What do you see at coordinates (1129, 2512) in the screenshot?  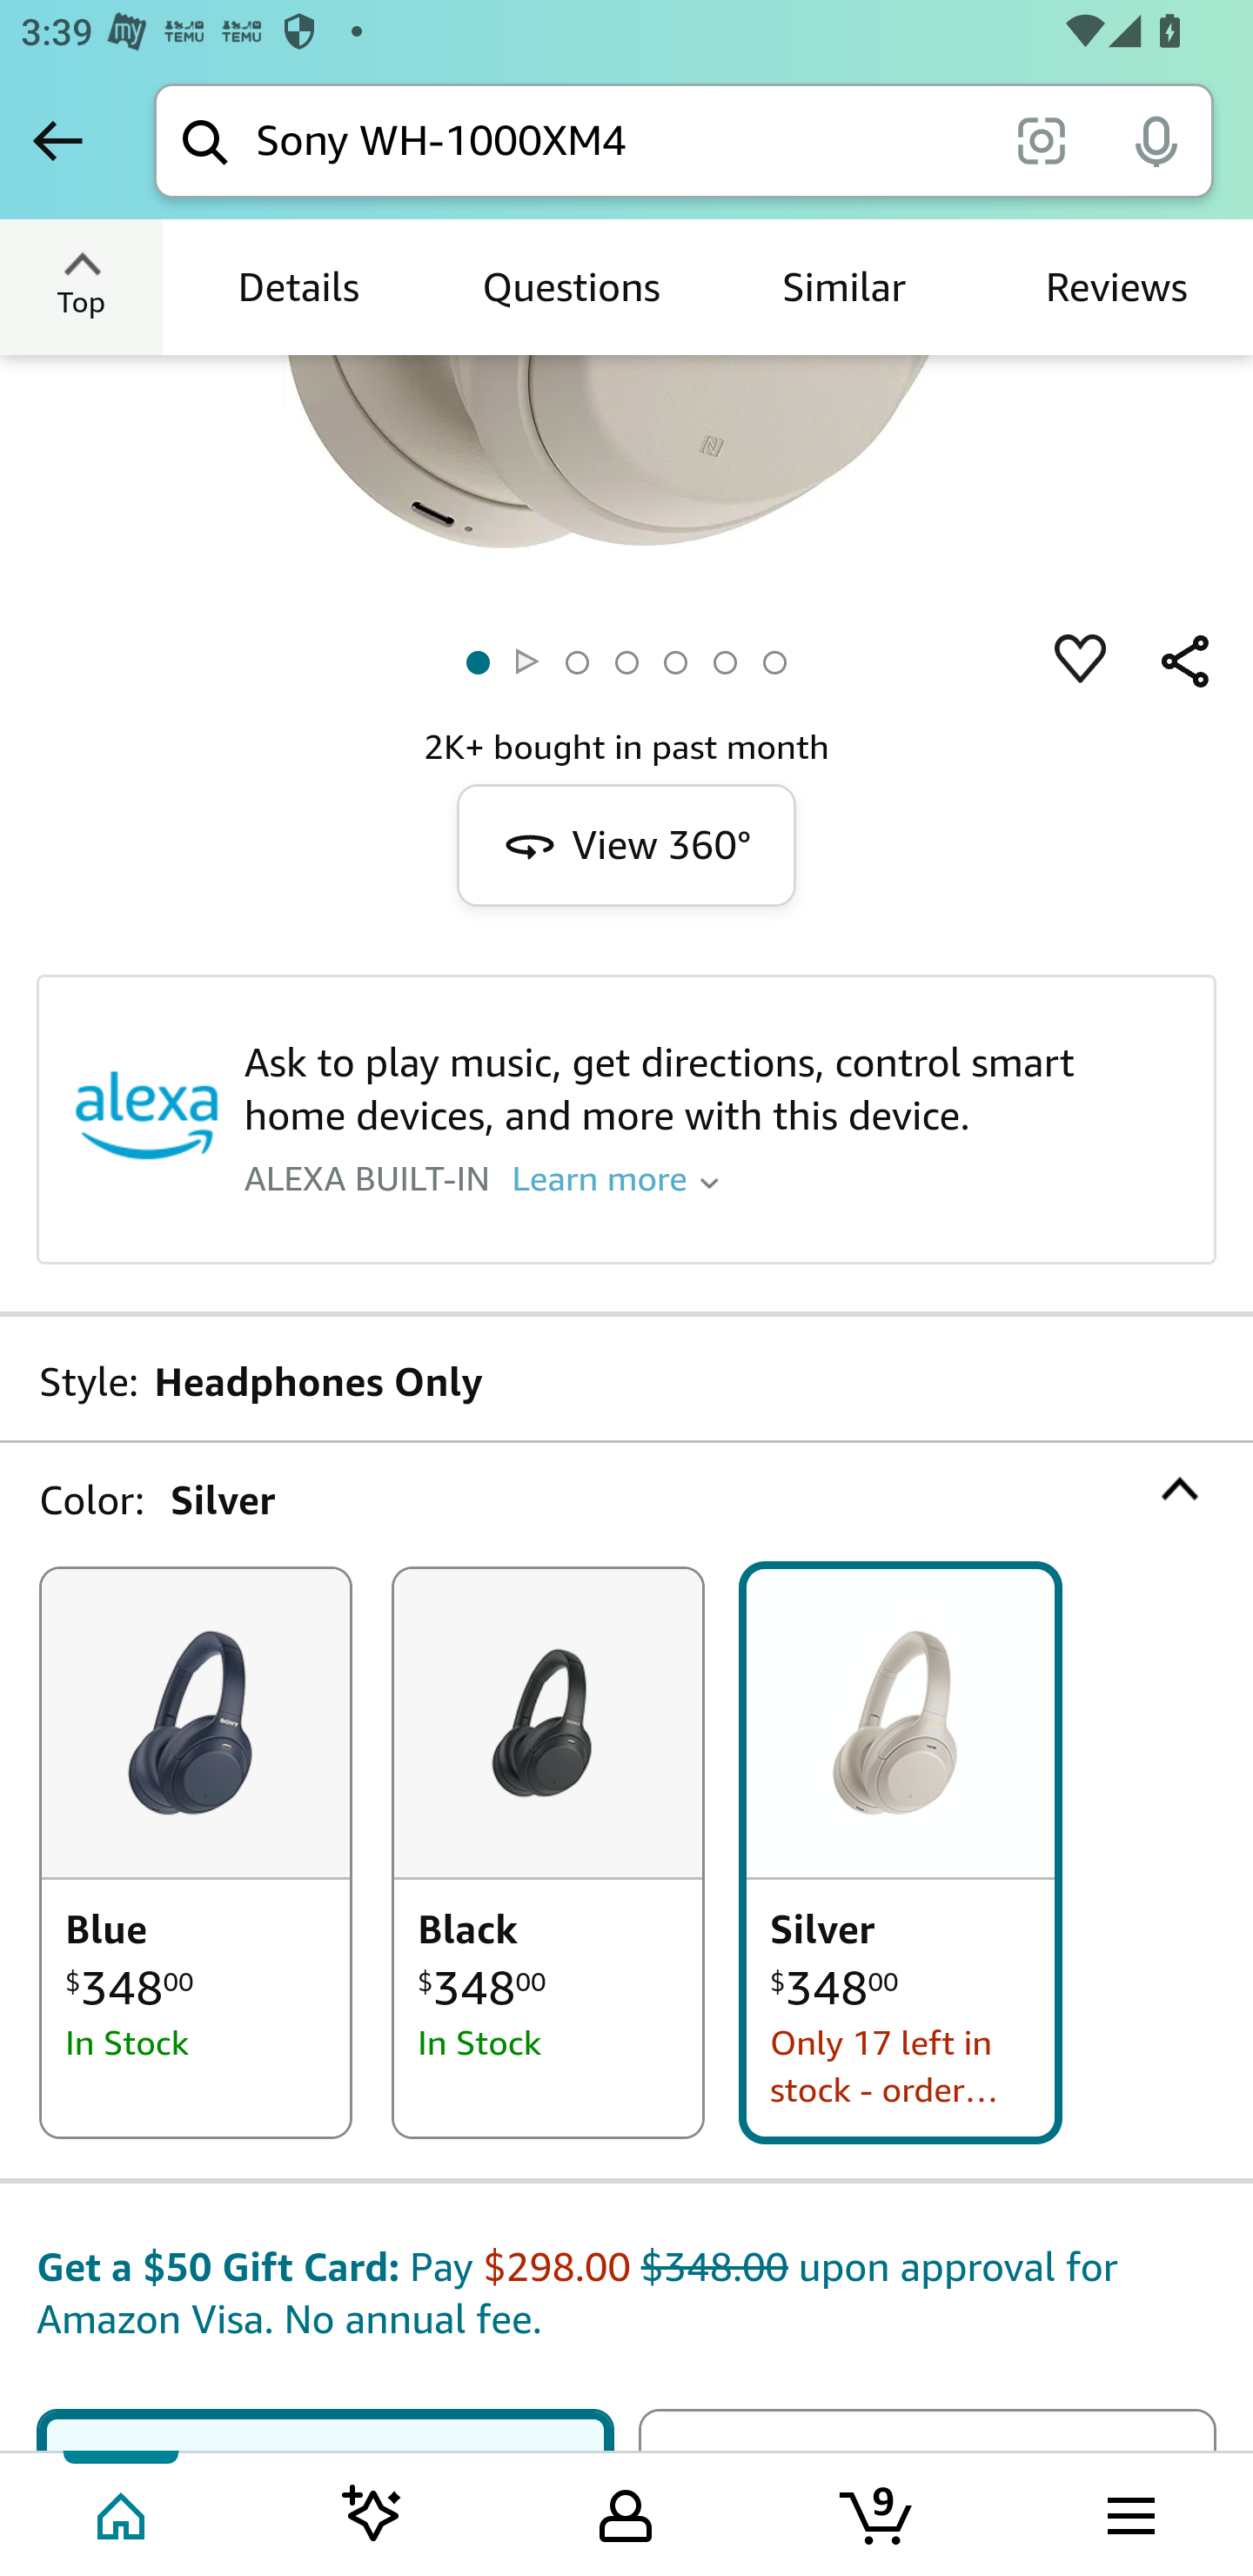 I see `Browse menu Tab 5 of 5` at bounding box center [1129, 2512].